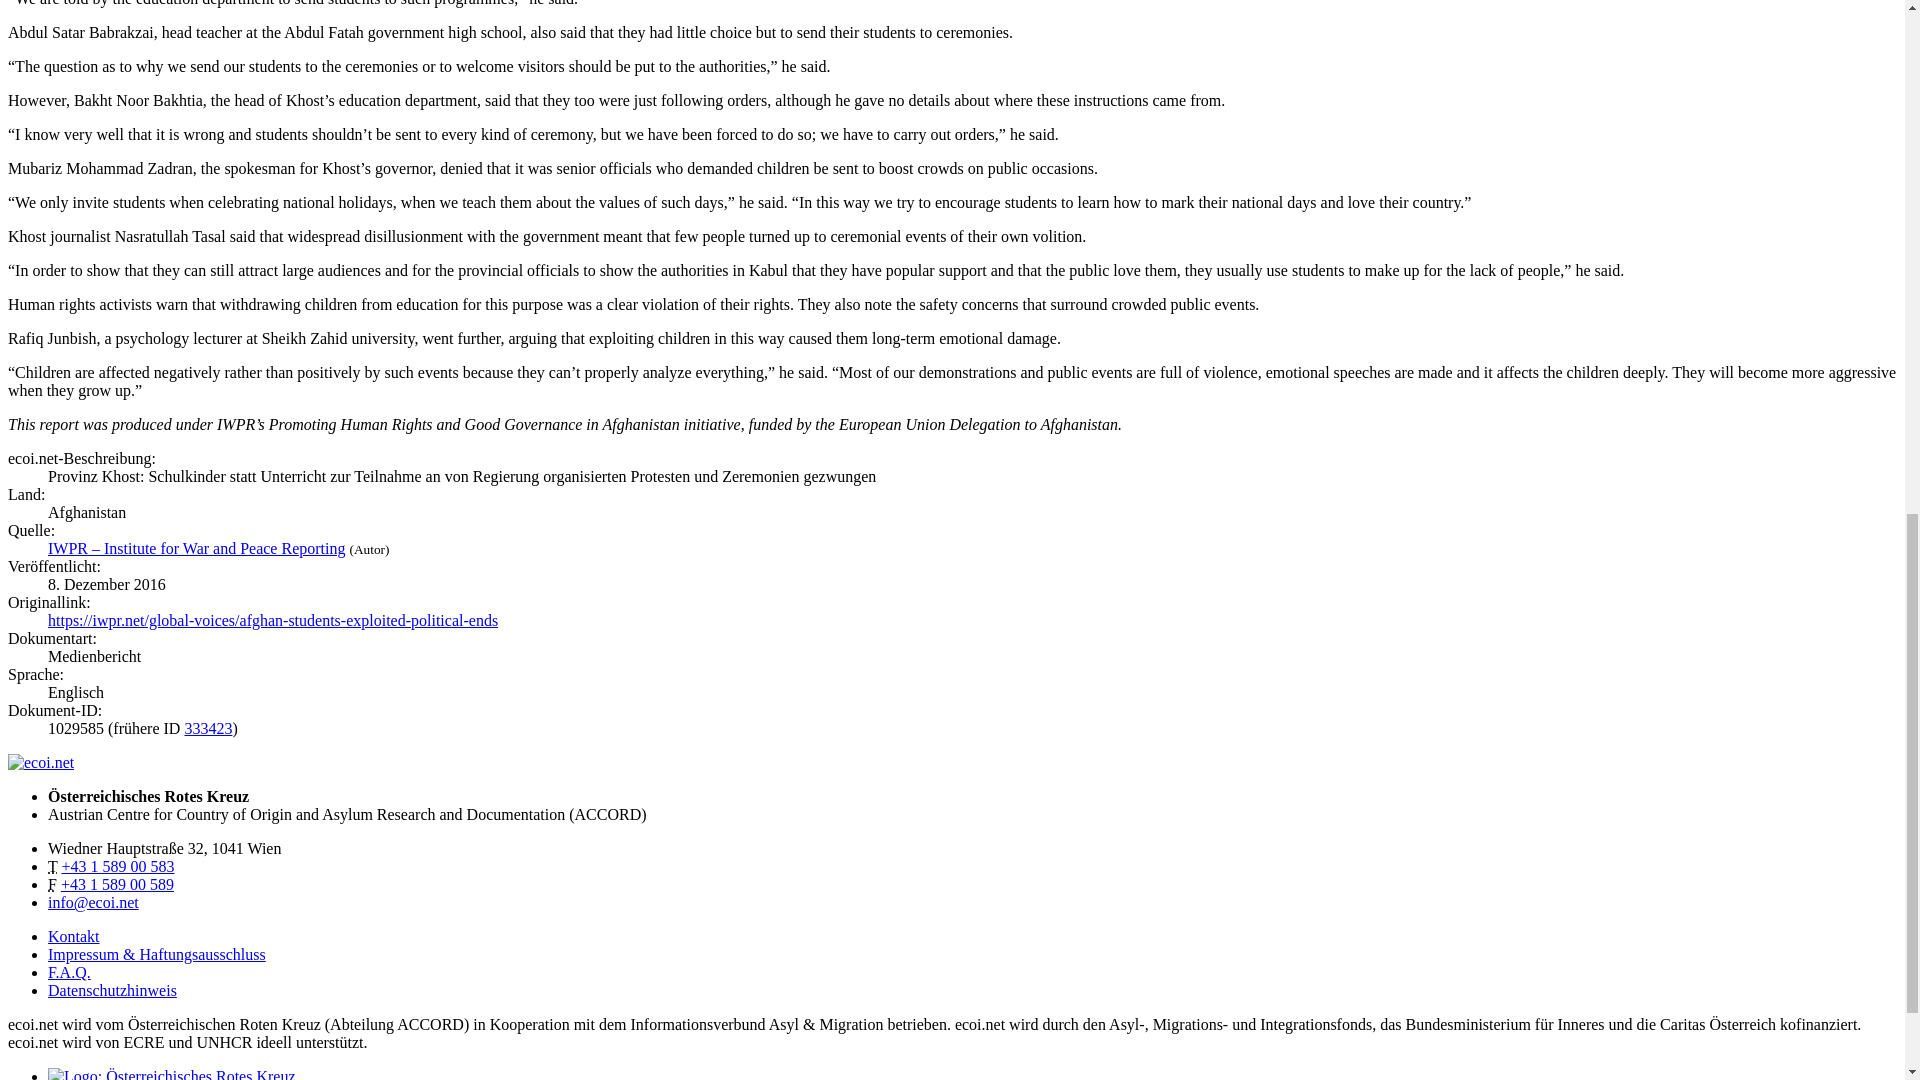  Describe the element at coordinates (196, 548) in the screenshot. I see `Quellenbeschreibung lesen` at that location.